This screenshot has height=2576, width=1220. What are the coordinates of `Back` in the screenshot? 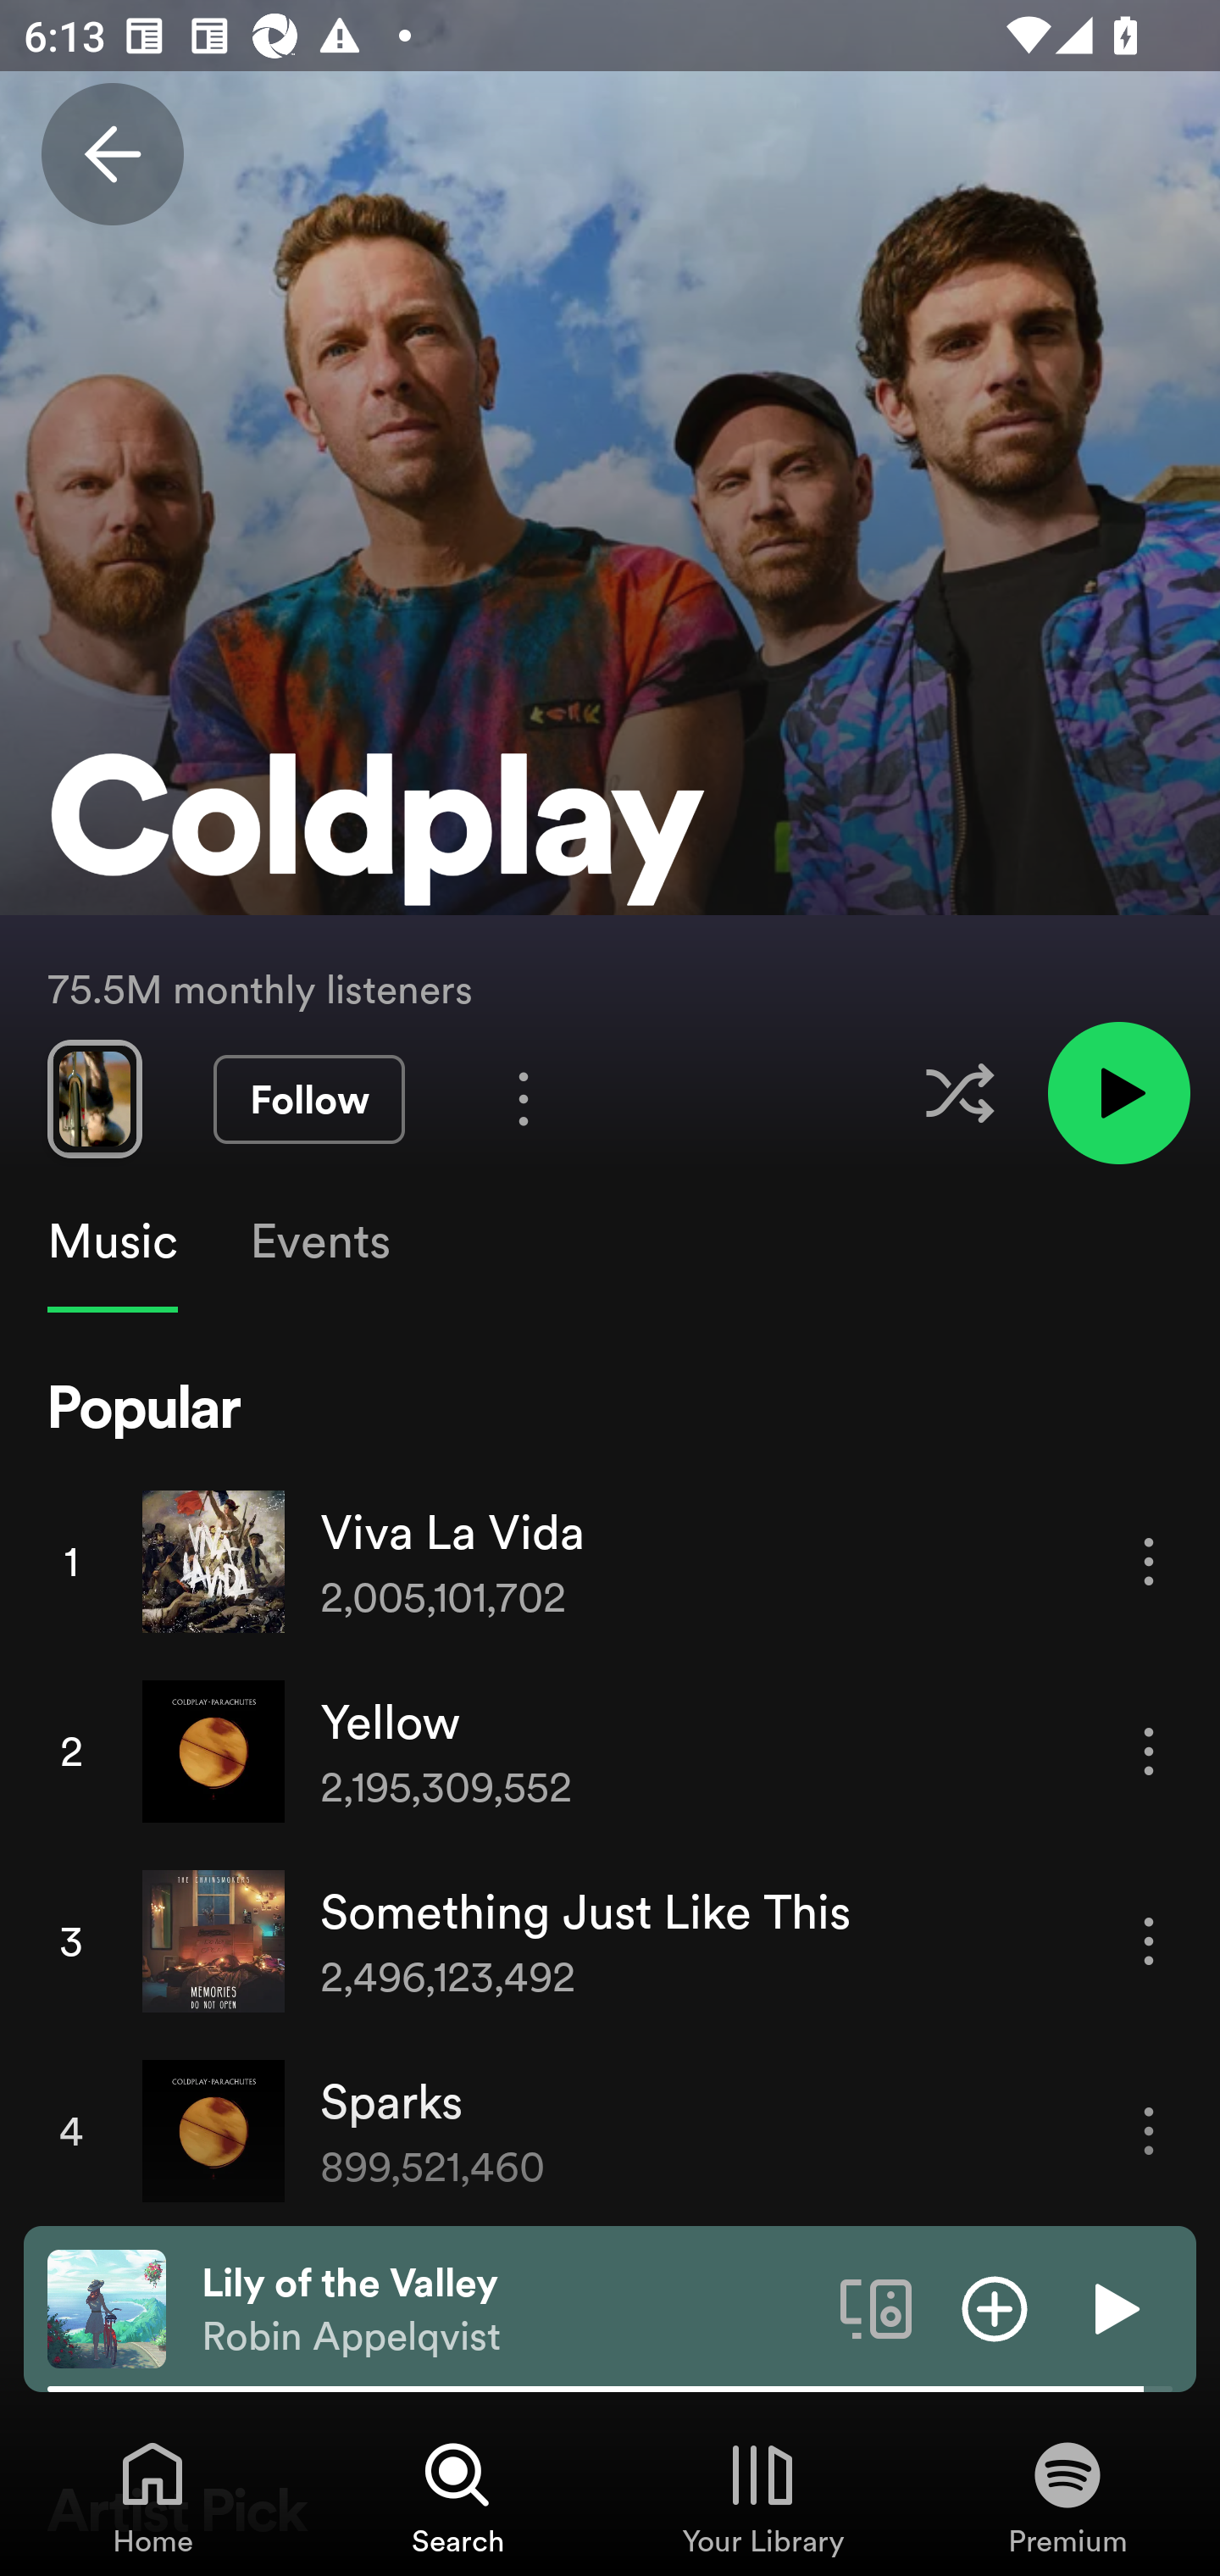 It's located at (112, 154).